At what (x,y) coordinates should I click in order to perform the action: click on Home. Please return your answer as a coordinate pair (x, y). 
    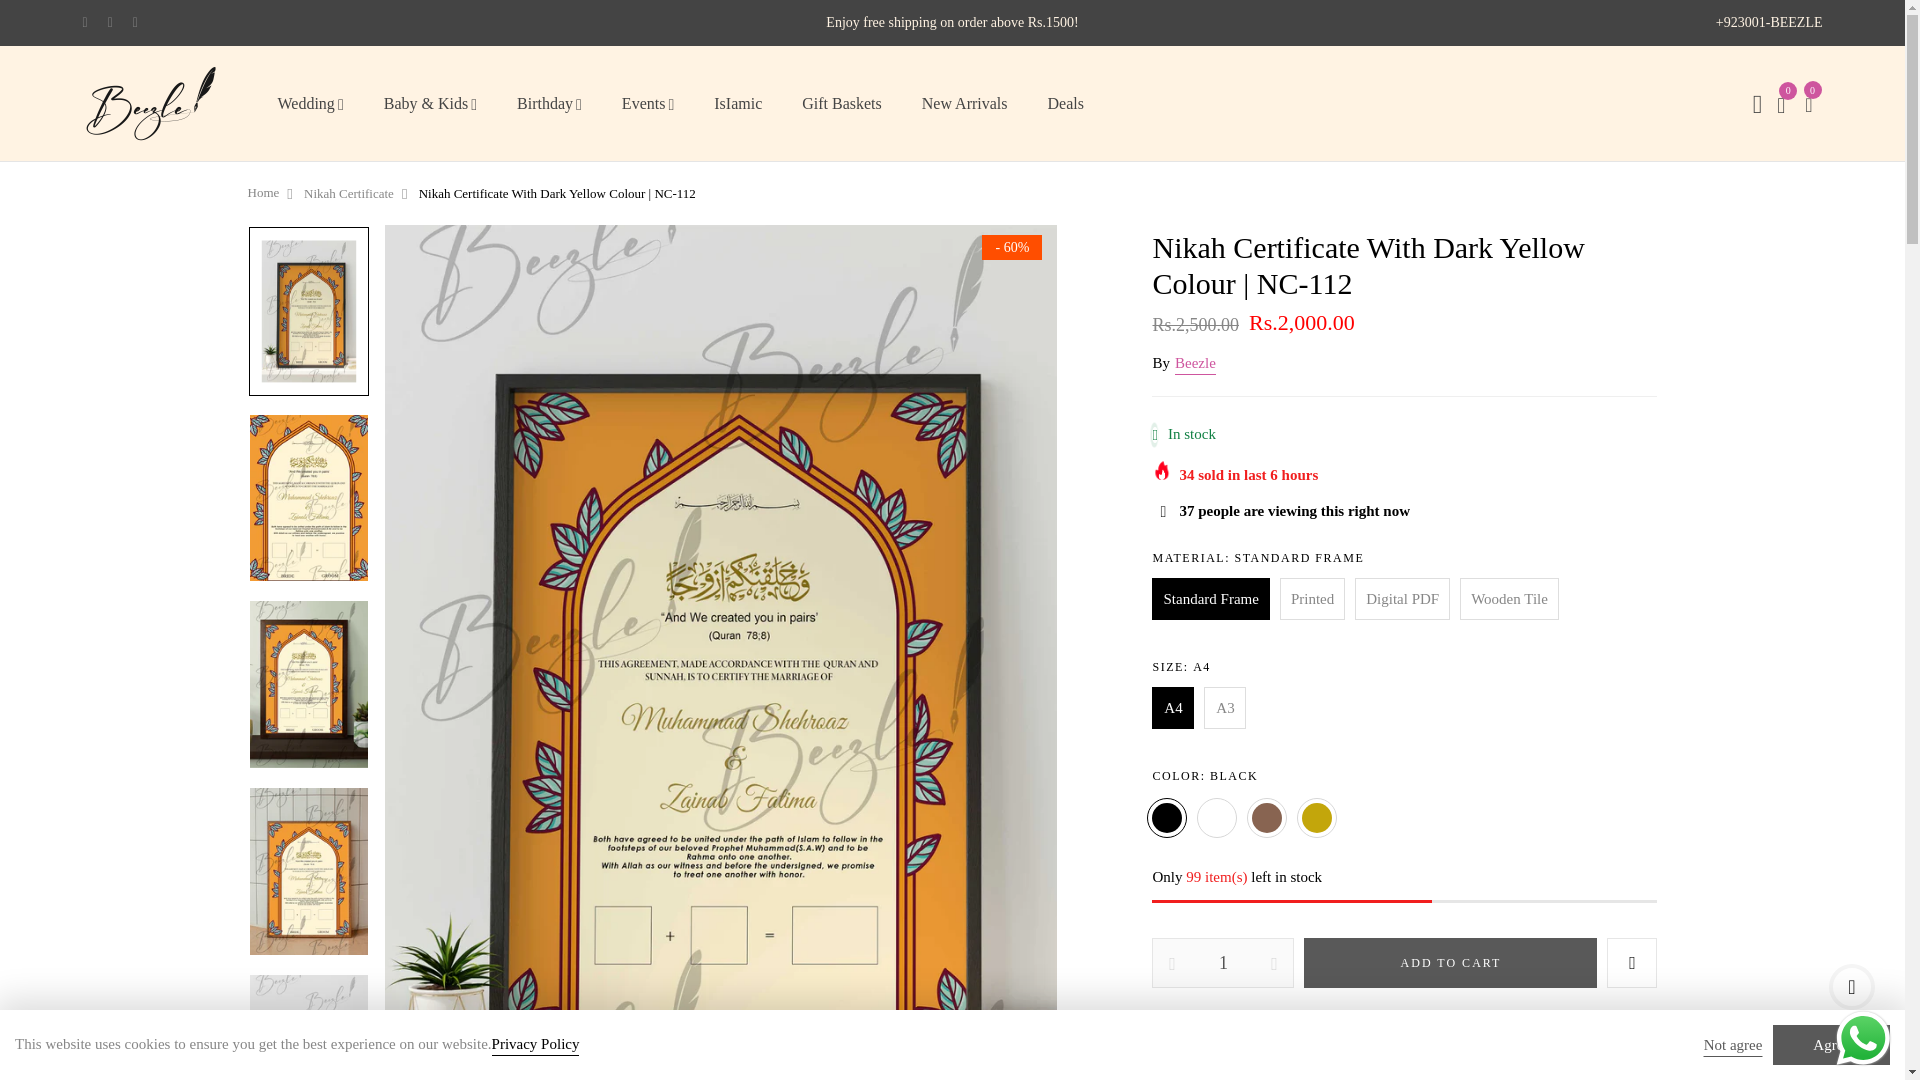
    Looking at the image, I should click on (264, 193).